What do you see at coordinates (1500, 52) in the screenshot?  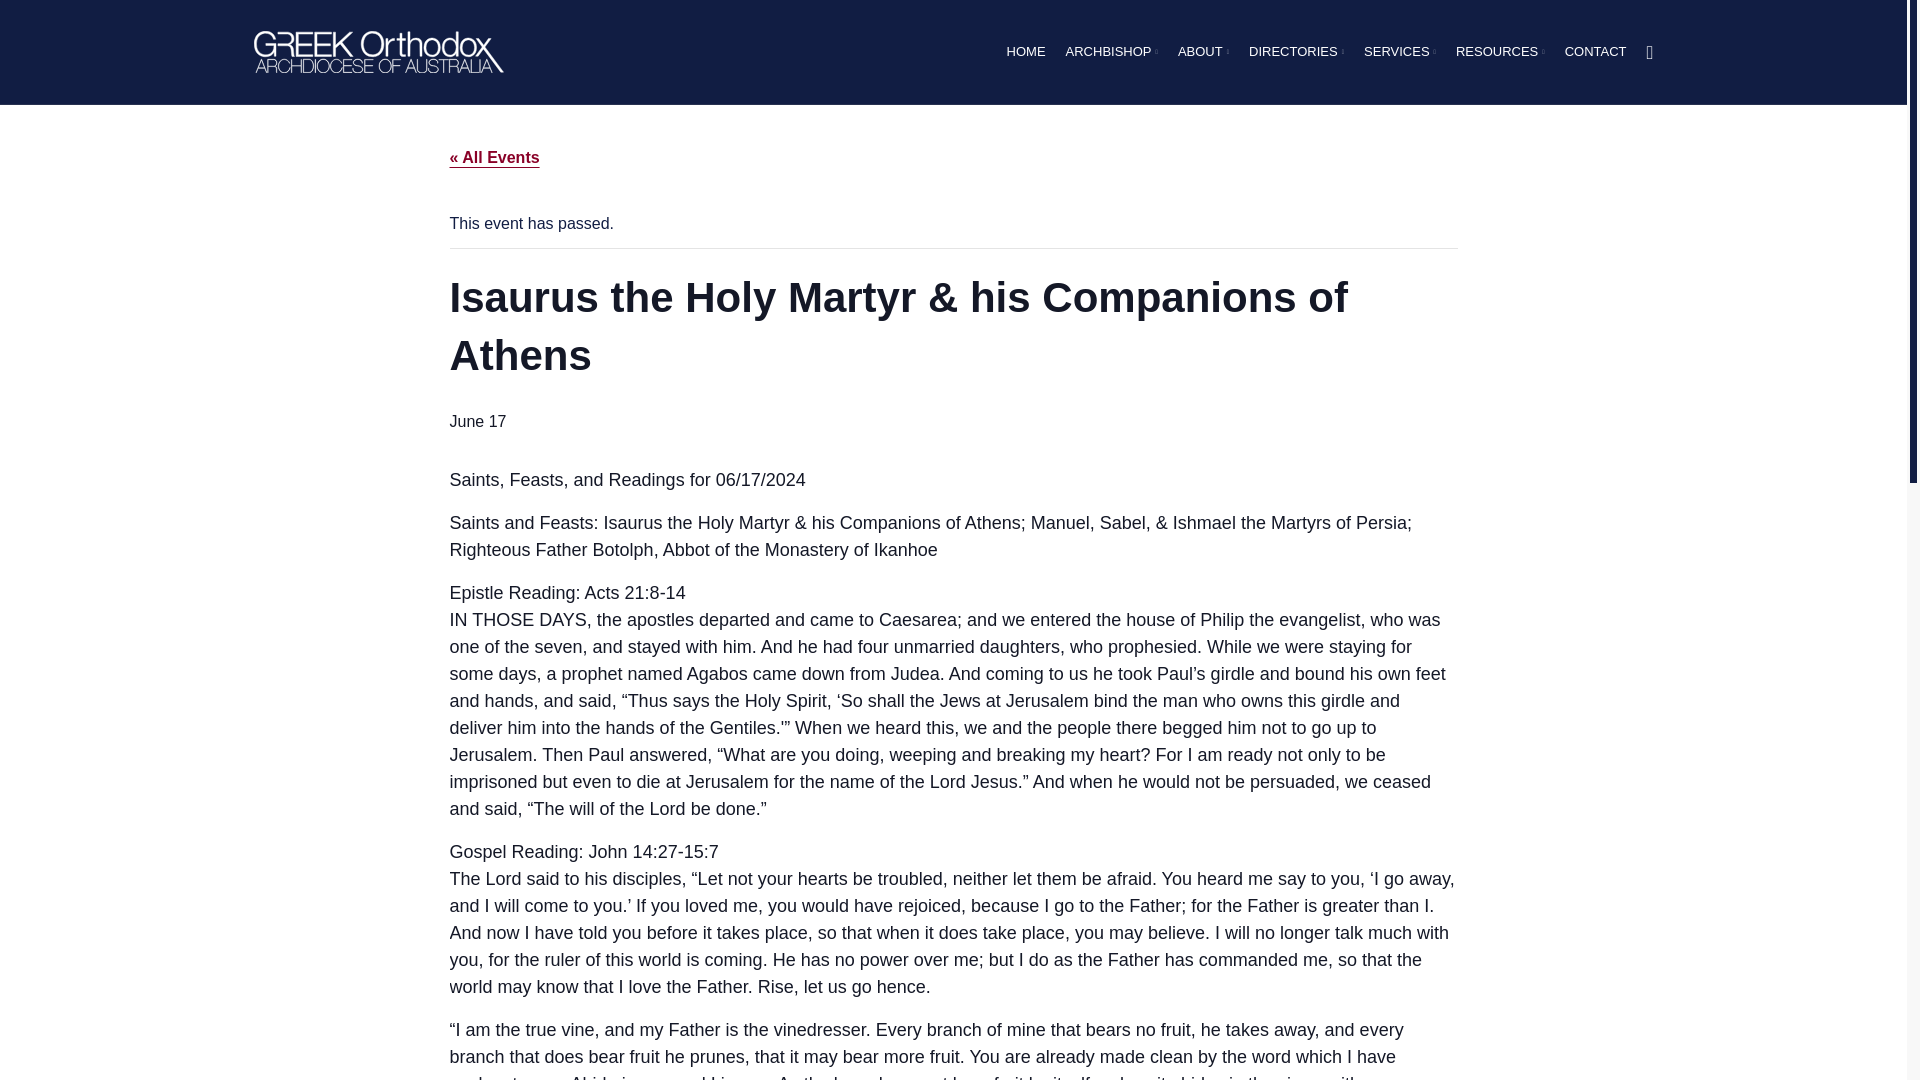 I see `RESOURCES` at bounding box center [1500, 52].